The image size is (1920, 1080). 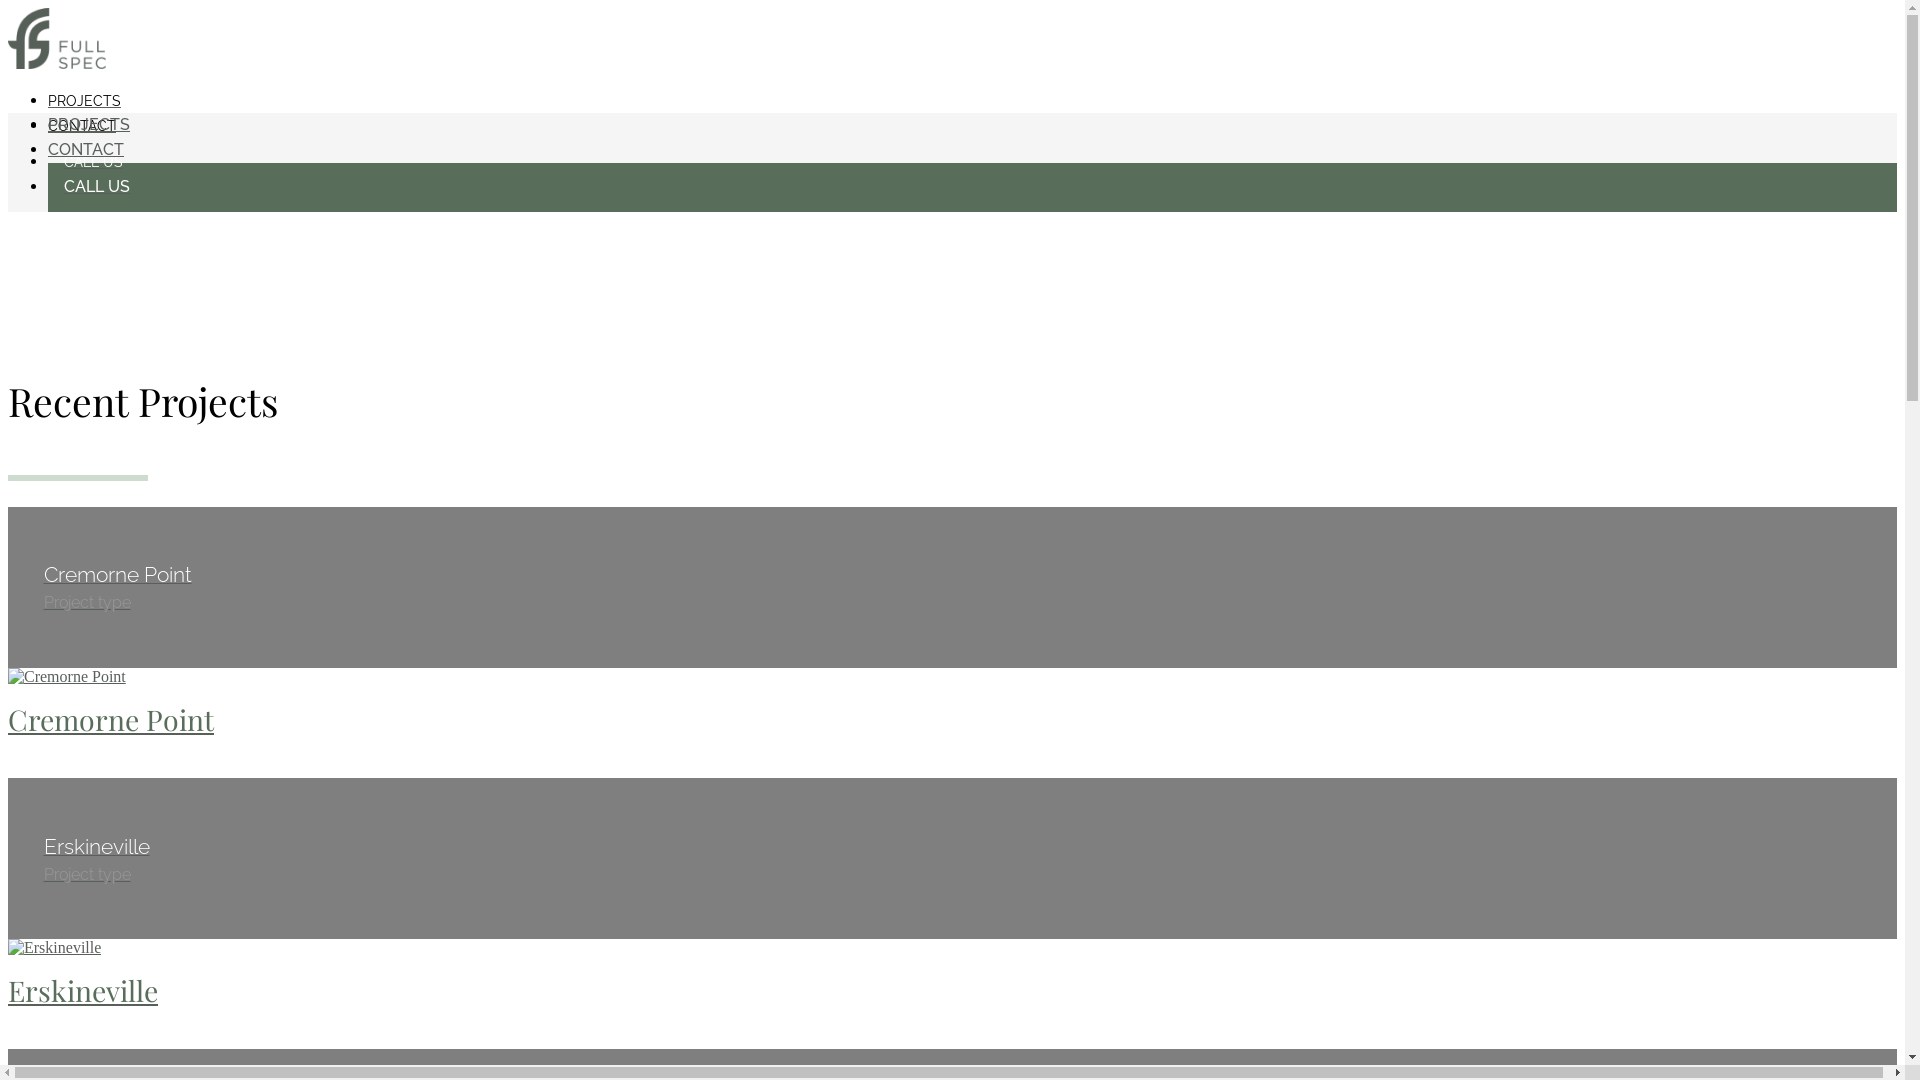 I want to click on Cremorne Point, so click(x=952, y=712).